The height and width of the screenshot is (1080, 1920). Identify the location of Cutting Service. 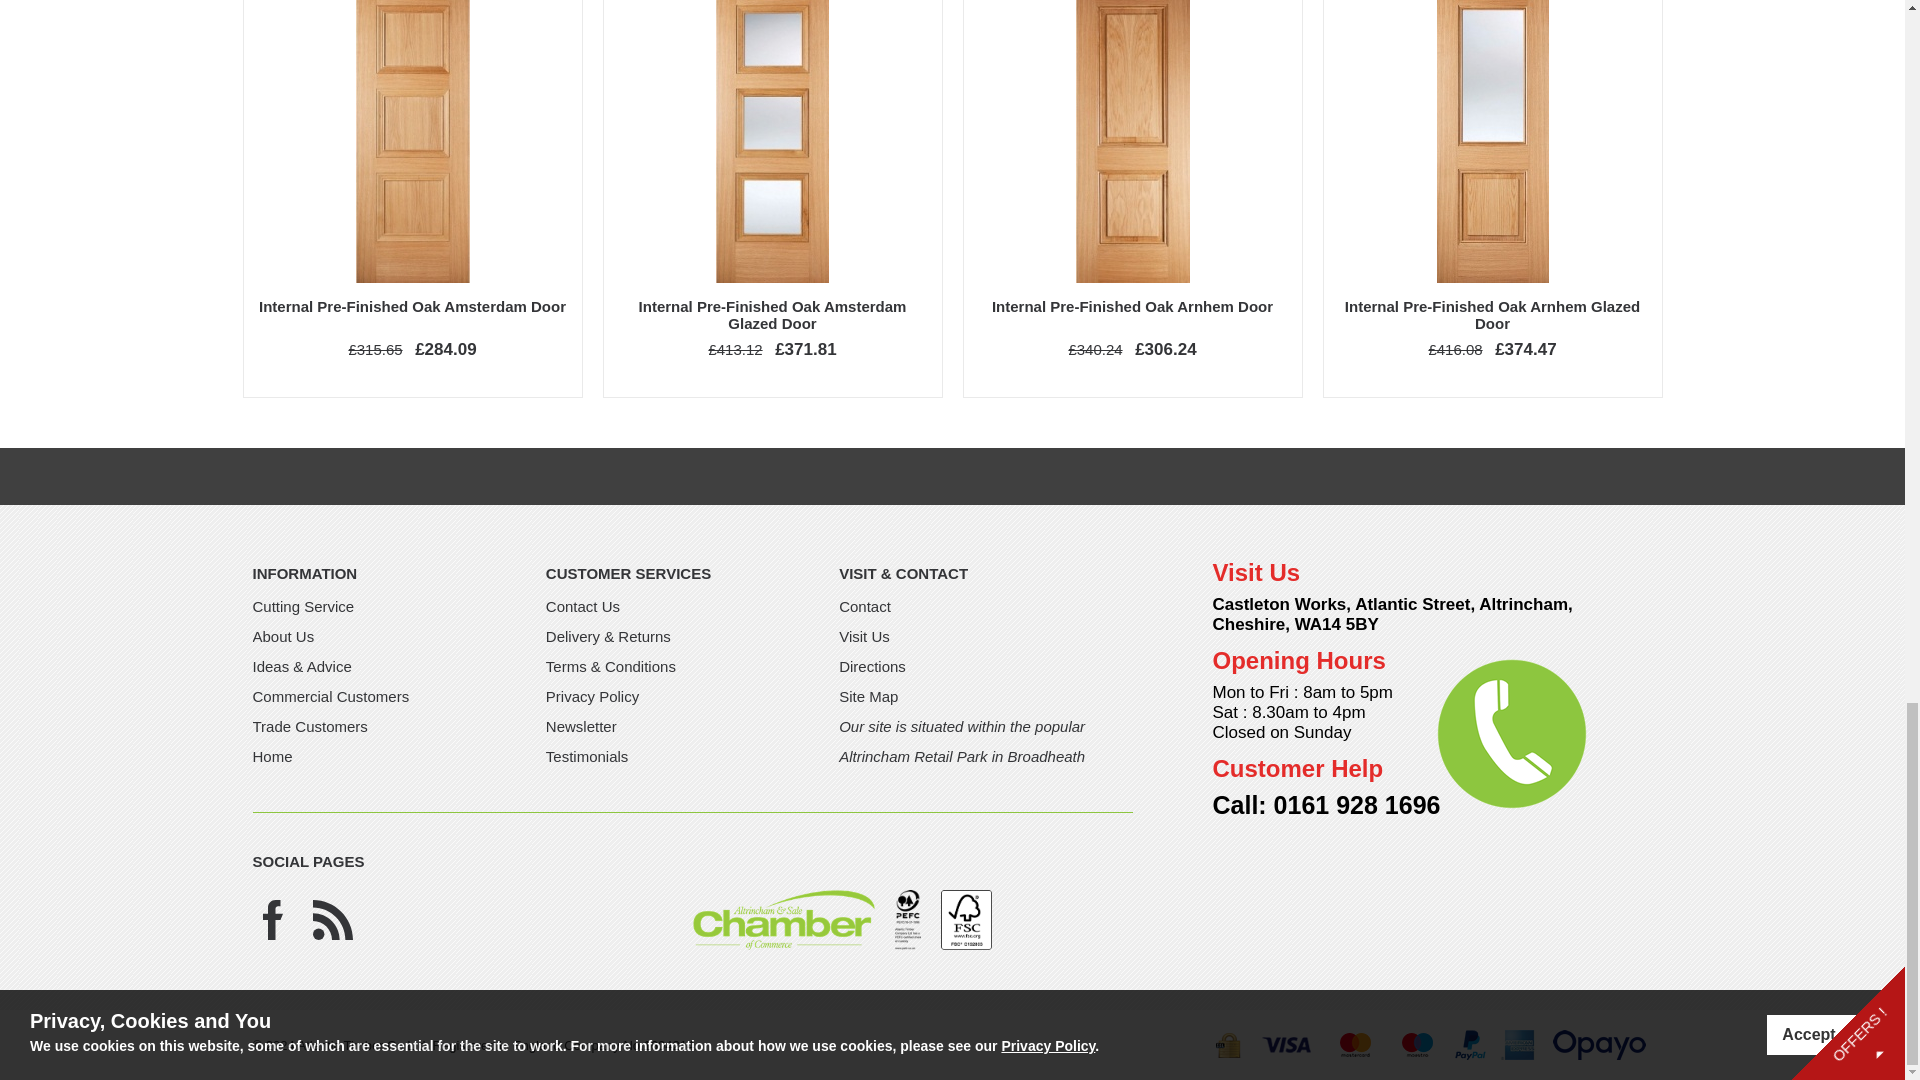
(302, 606).